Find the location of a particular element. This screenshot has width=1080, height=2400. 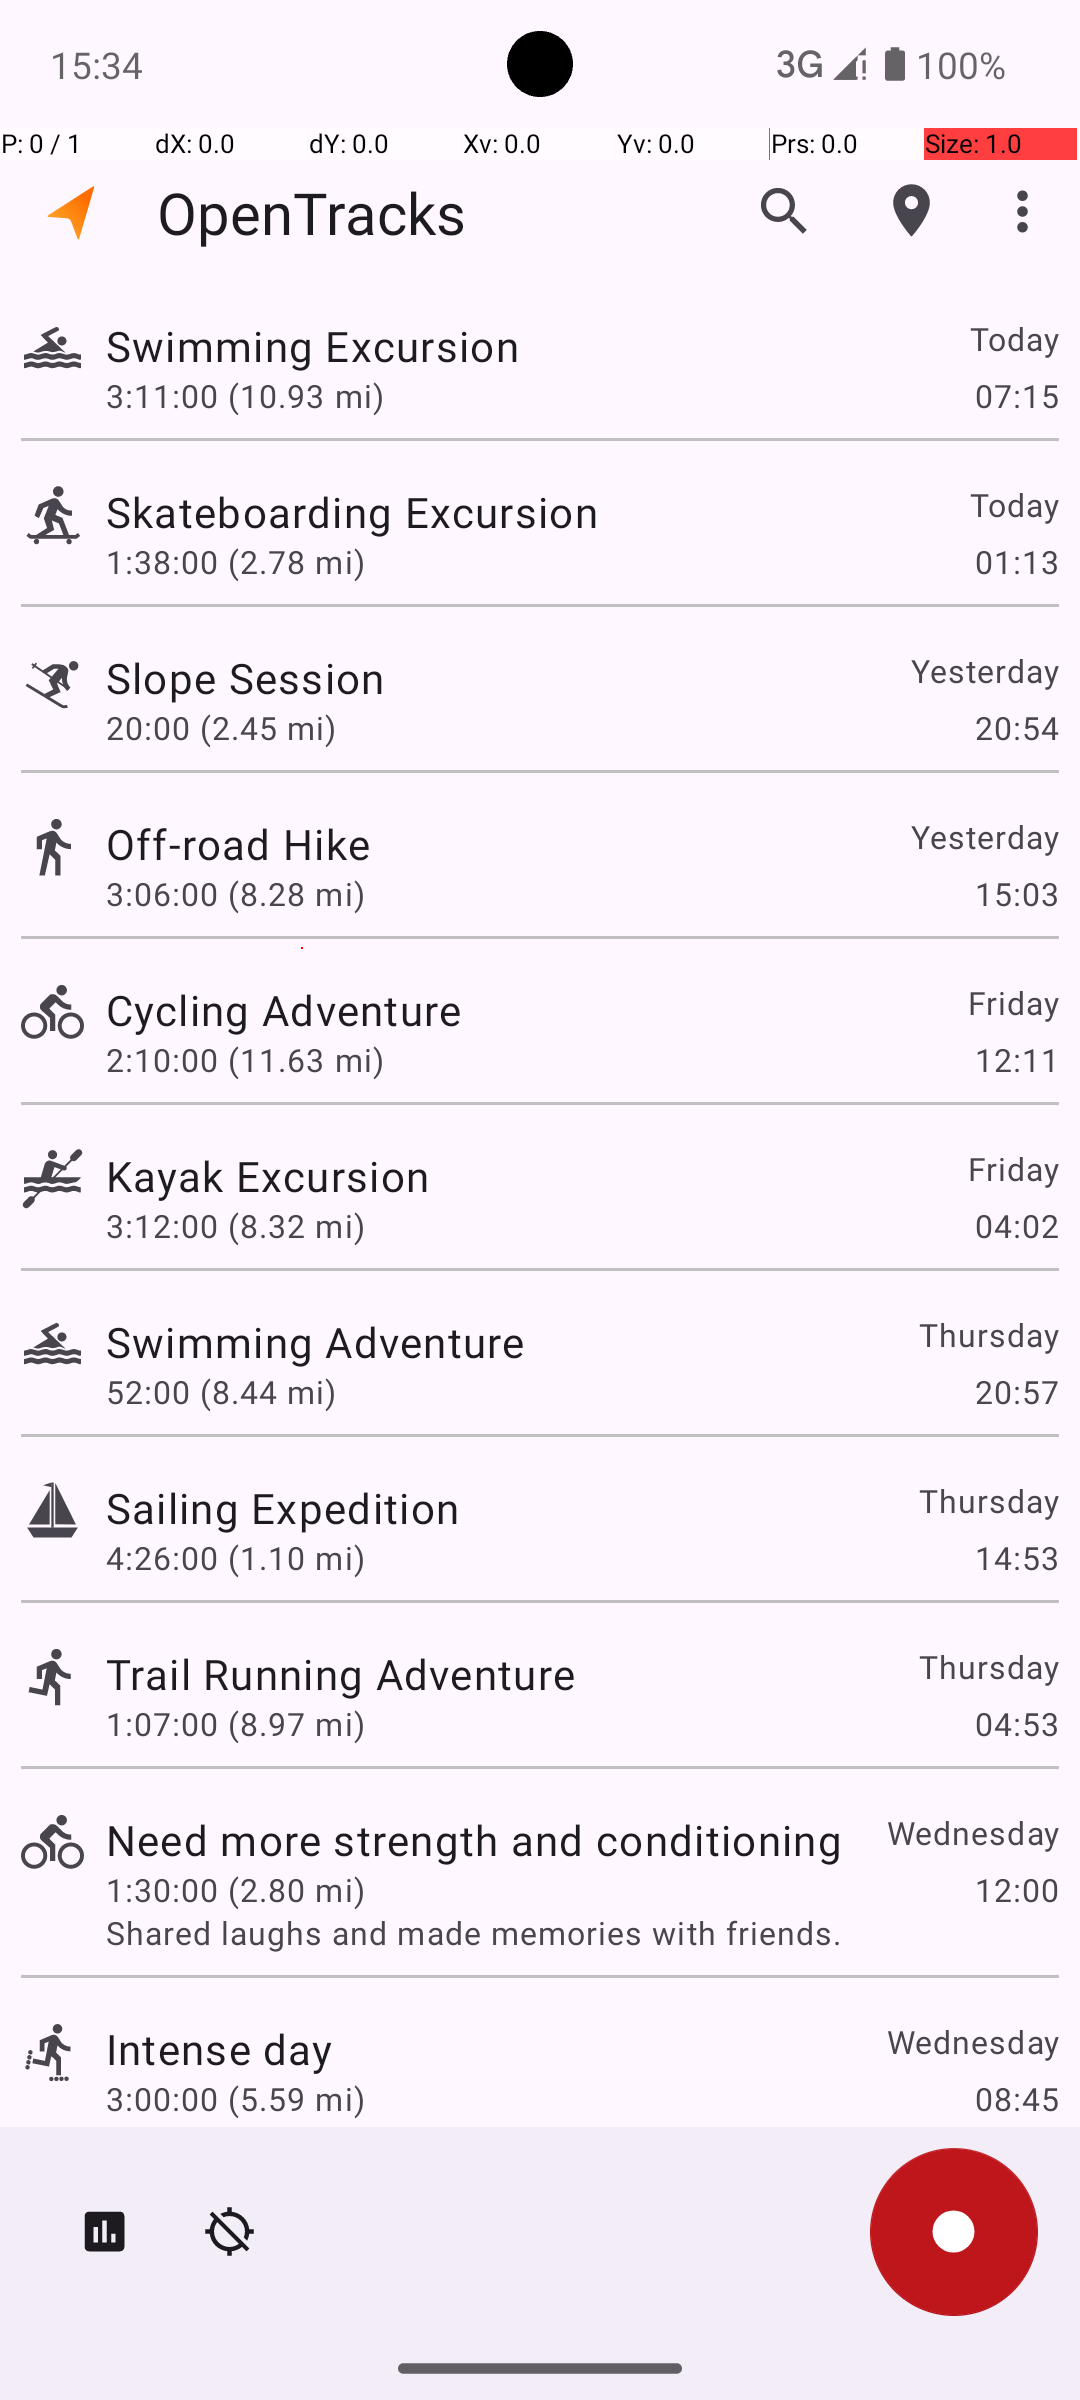

12:11 is located at coordinates (1016, 1060).